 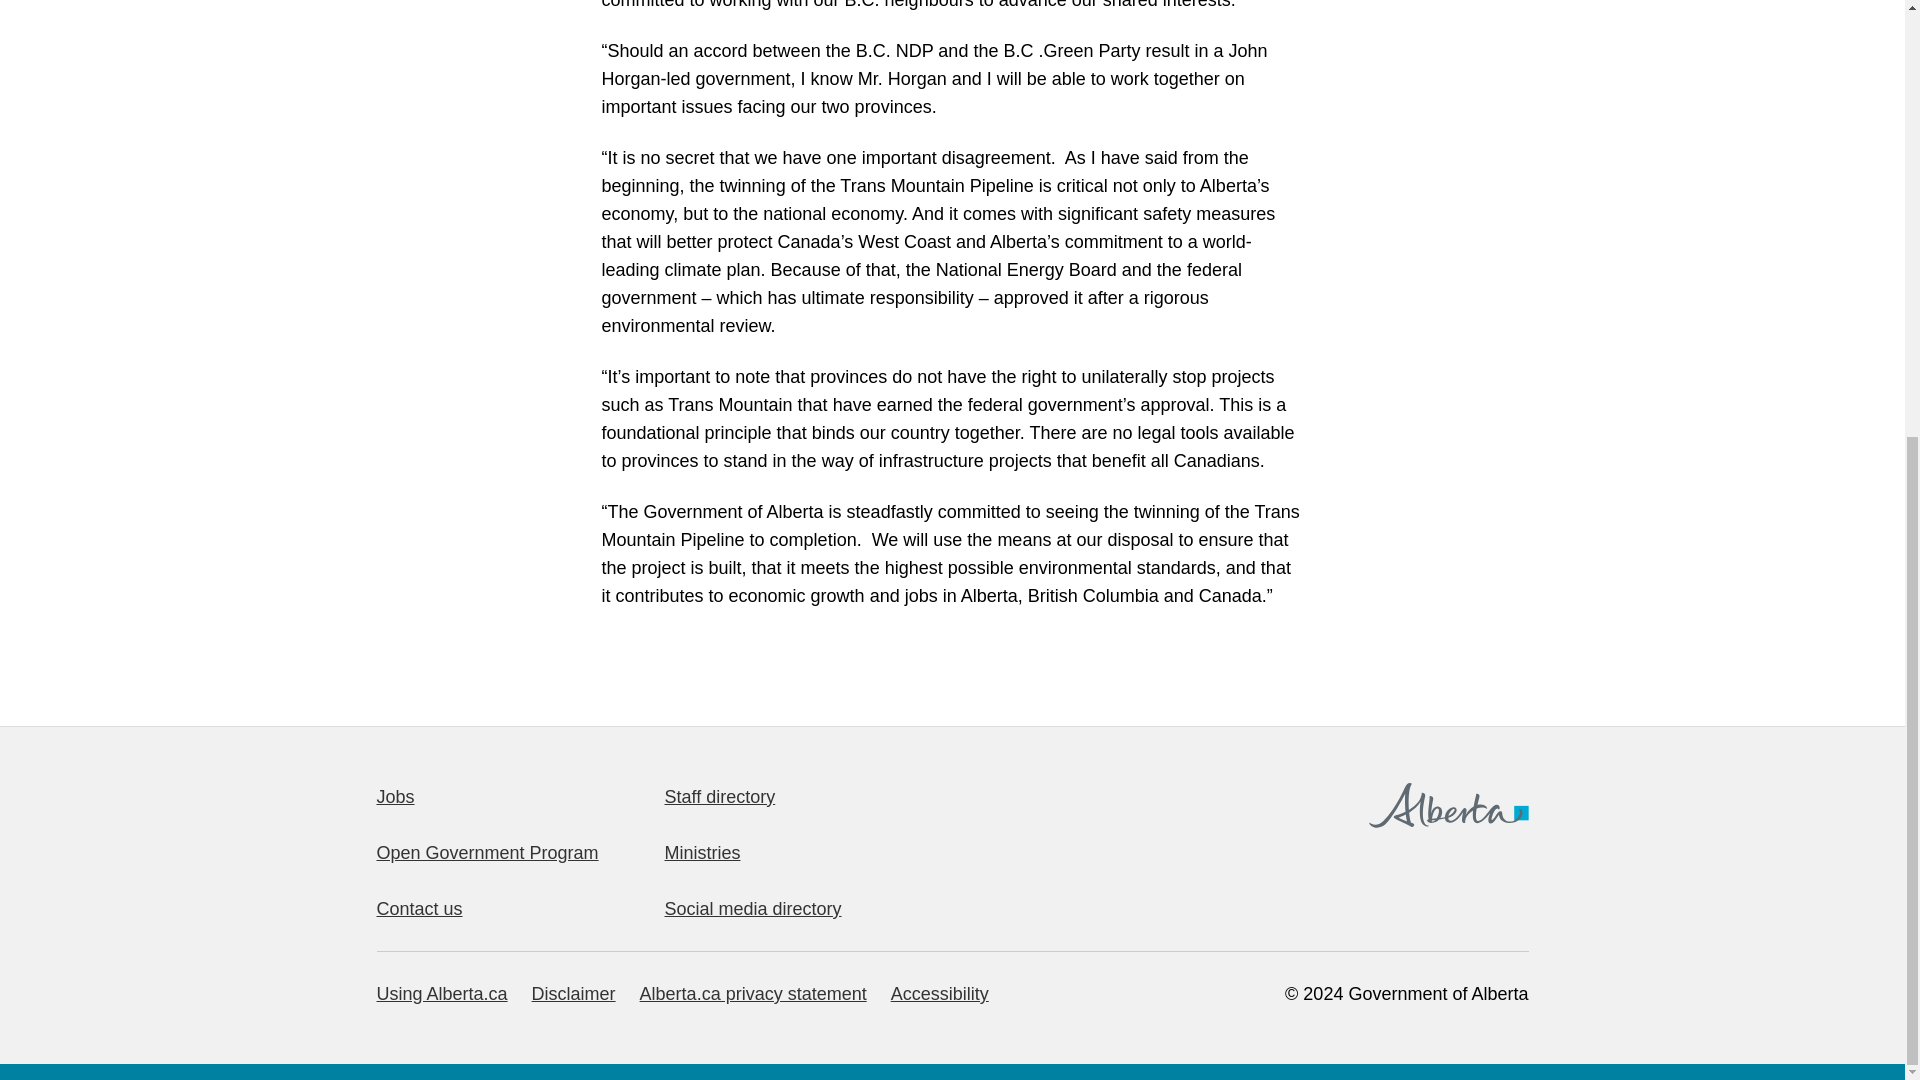 I want to click on Using Alberta.ca, so click(x=441, y=994).